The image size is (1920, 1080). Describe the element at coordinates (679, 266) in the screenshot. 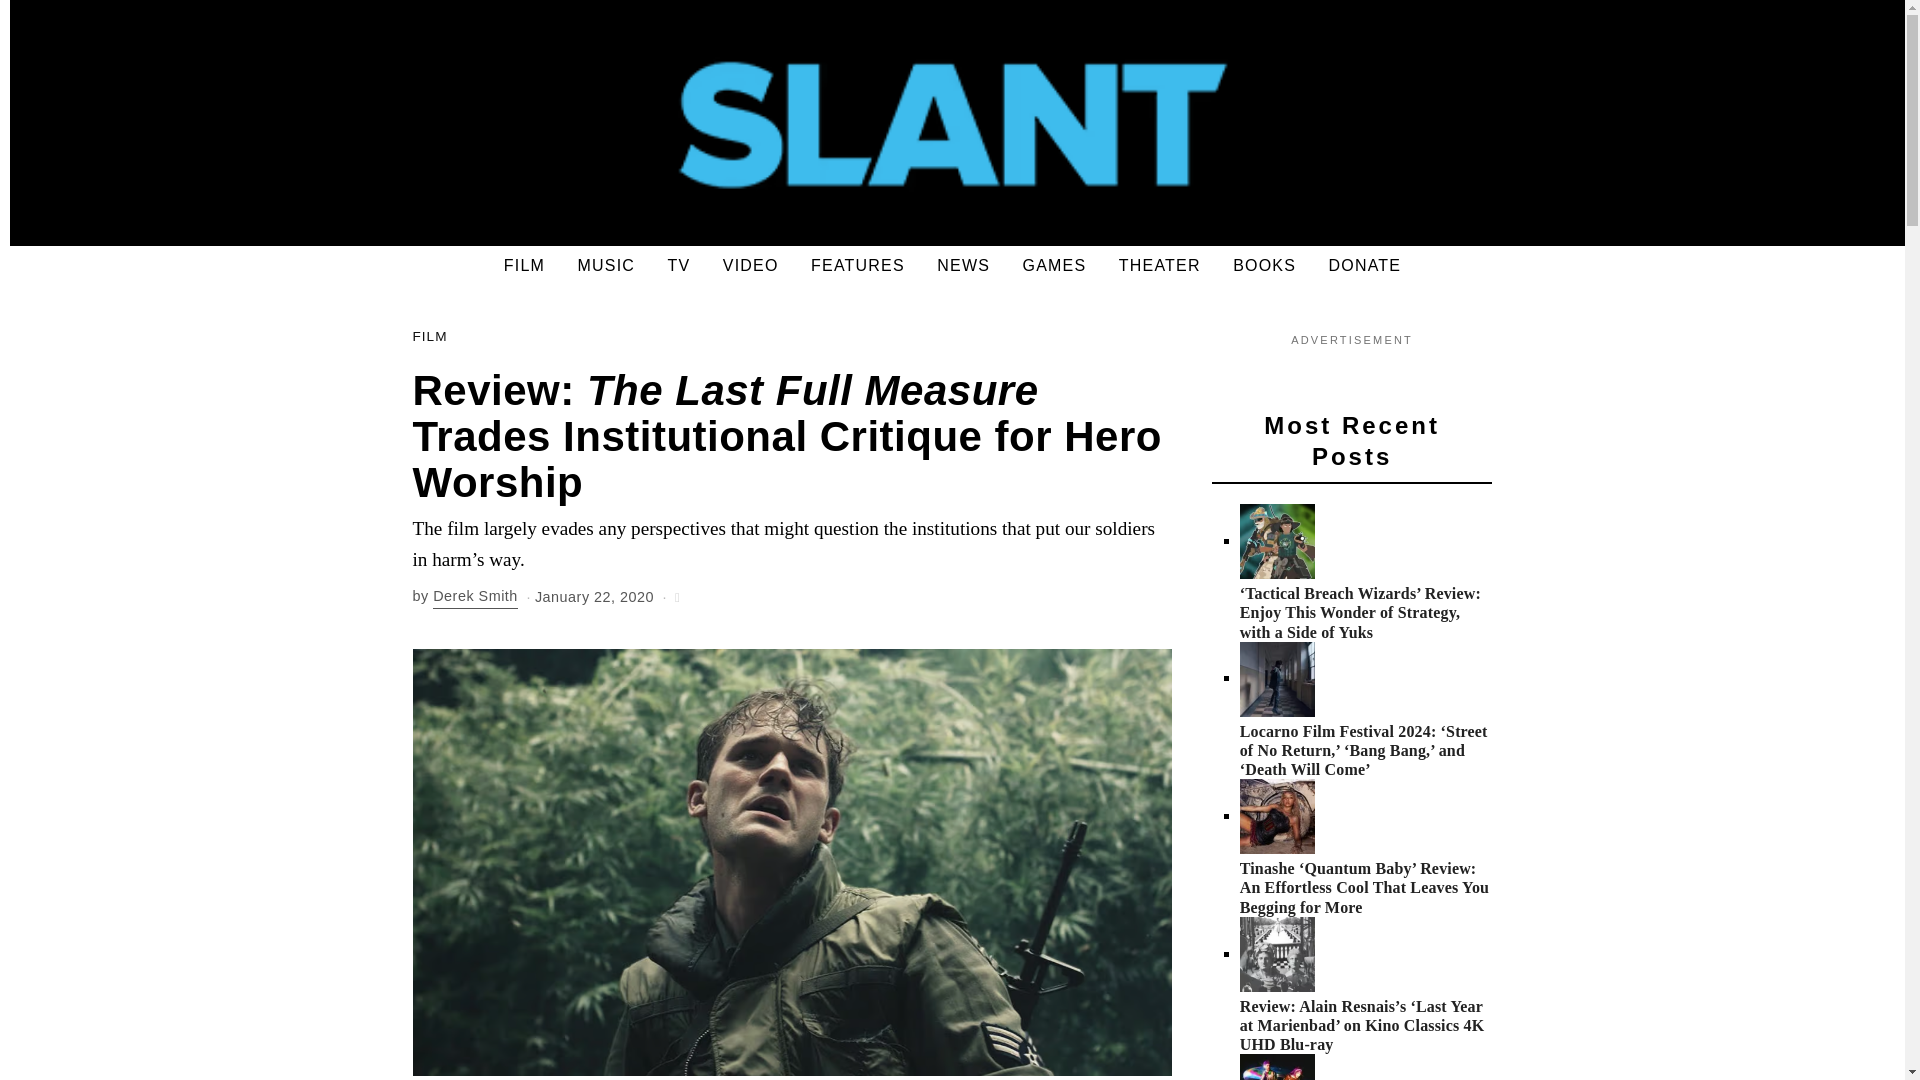

I see `TV` at that location.